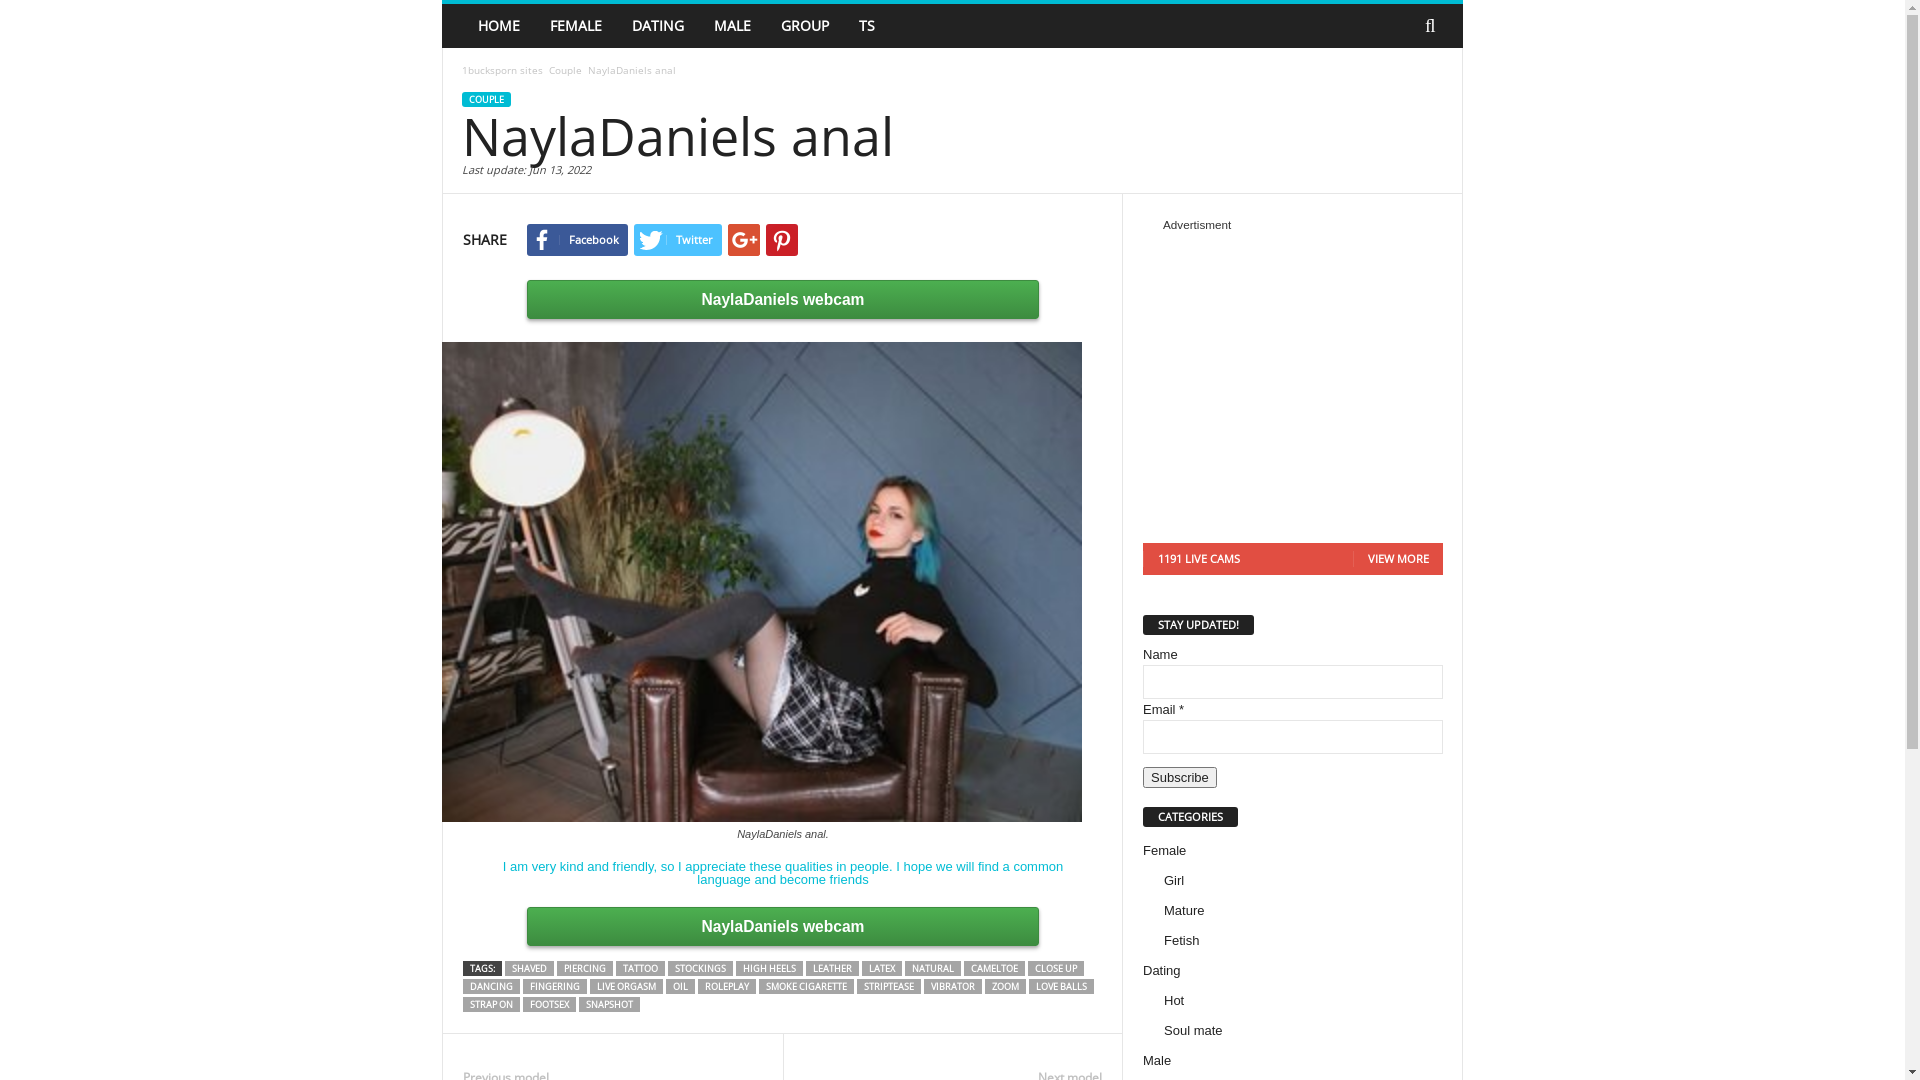 The image size is (1920, 1080). Describe the element at coordinates (732, 26) in the screenshot. I see `MALE` at that location.